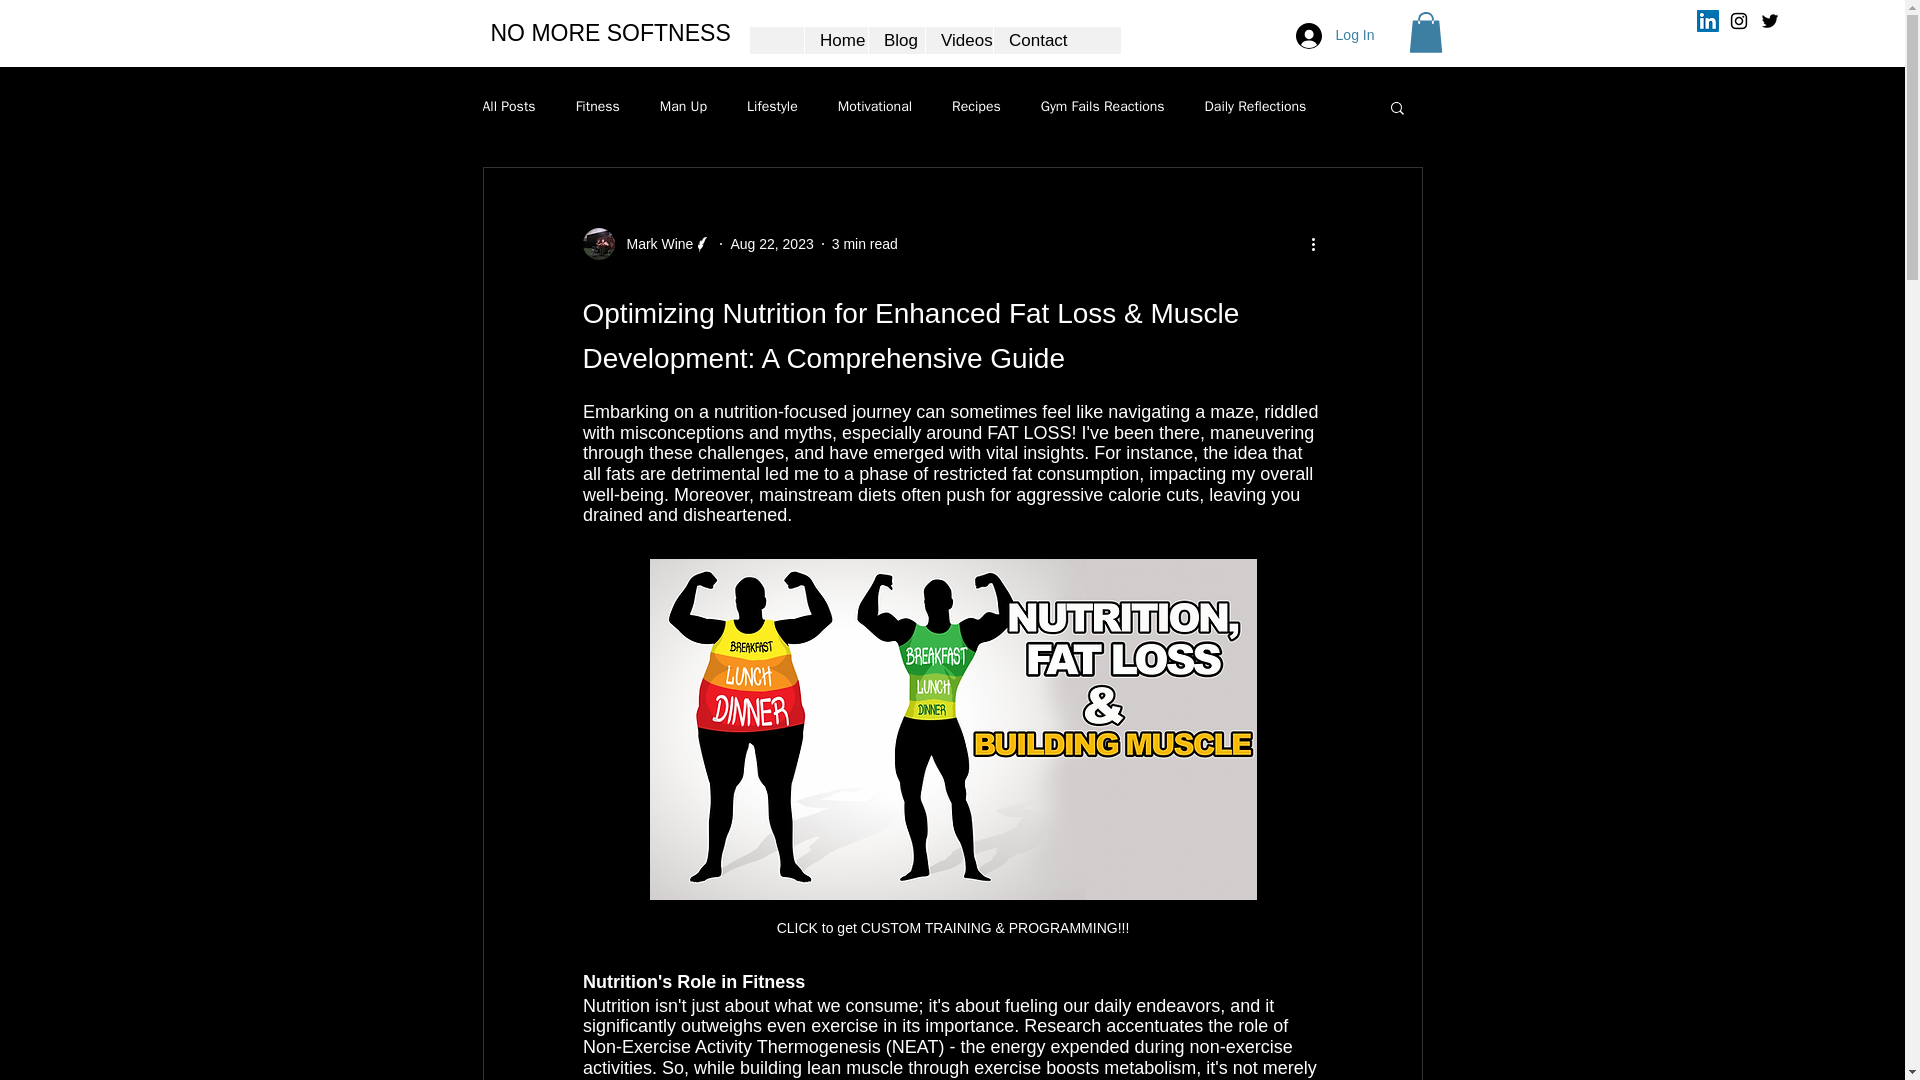 This screenshot has height=1080, width=1920. What do you see at coordinates (609, 33) in the screenshot?
I see `NO MORE SOFTNESS` at bounding box center [609, 33].